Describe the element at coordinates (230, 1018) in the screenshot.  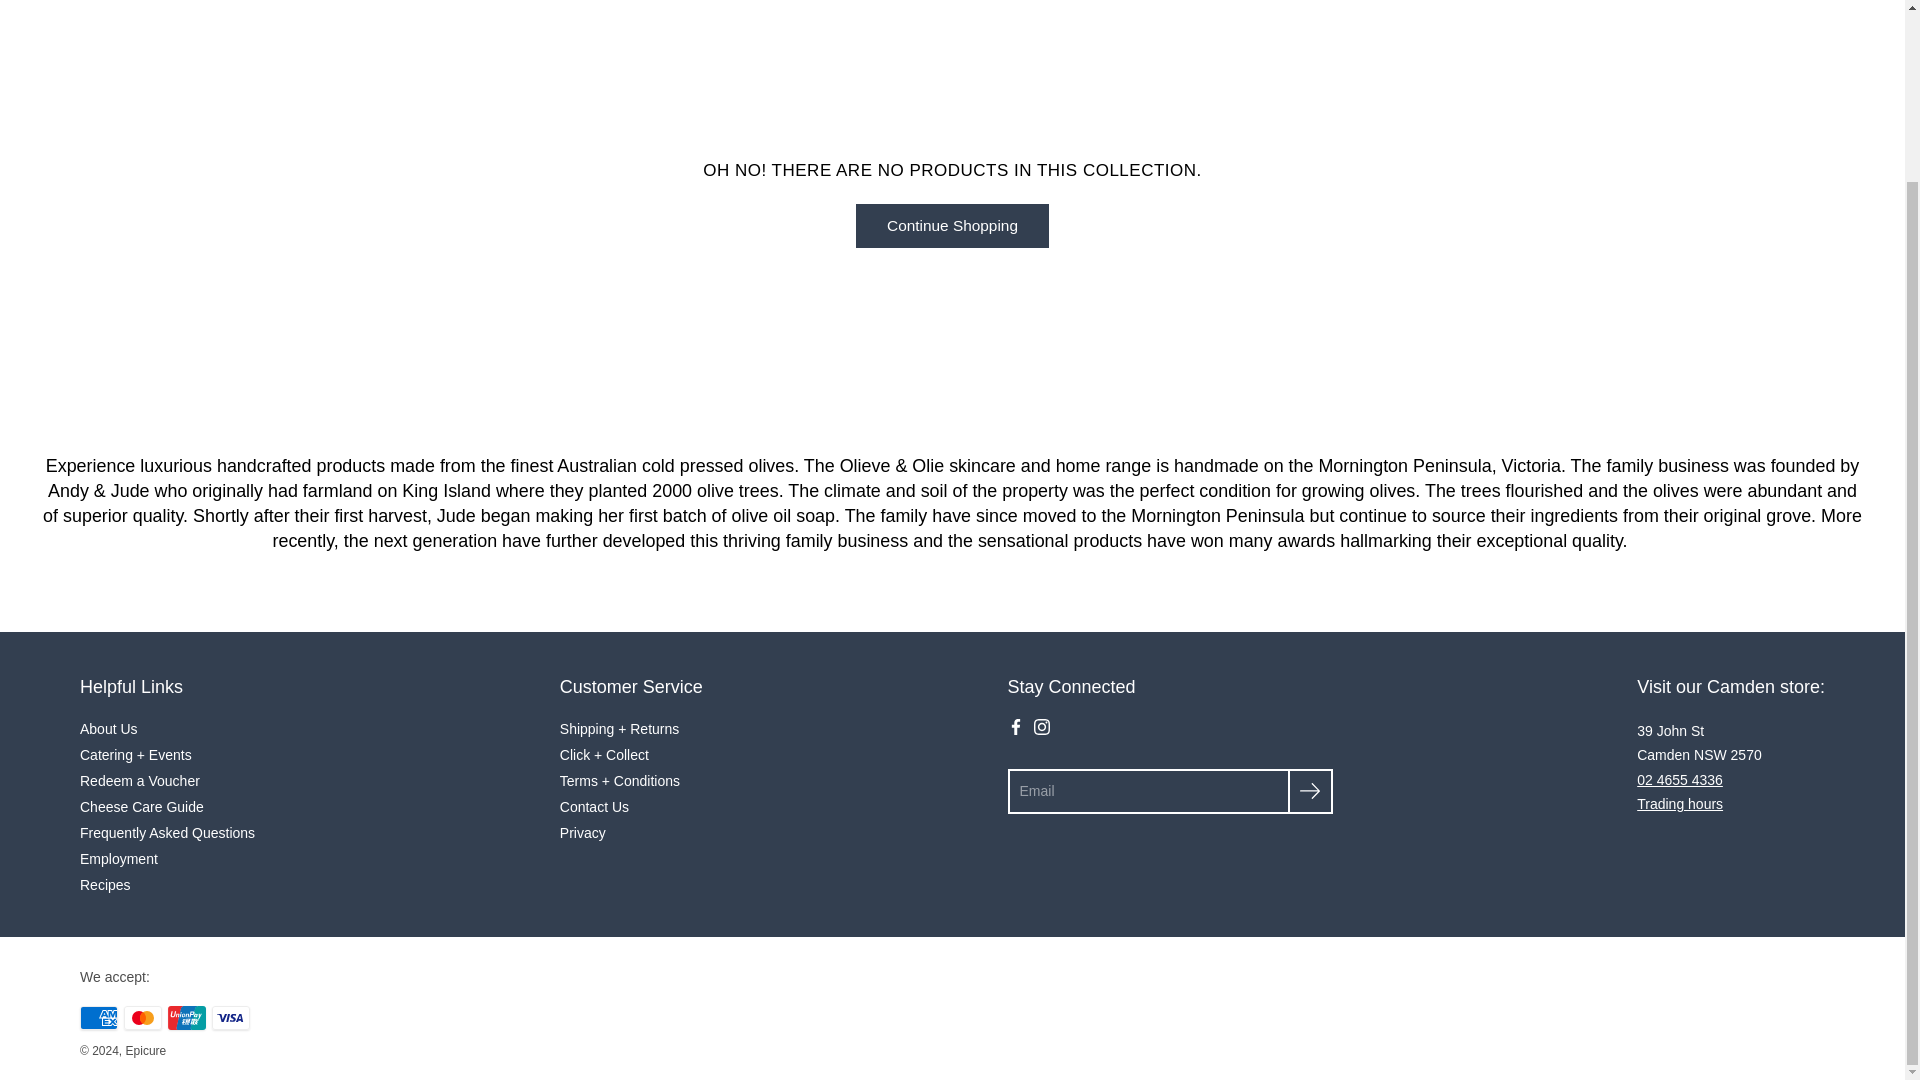
I see `Visa` at that location.